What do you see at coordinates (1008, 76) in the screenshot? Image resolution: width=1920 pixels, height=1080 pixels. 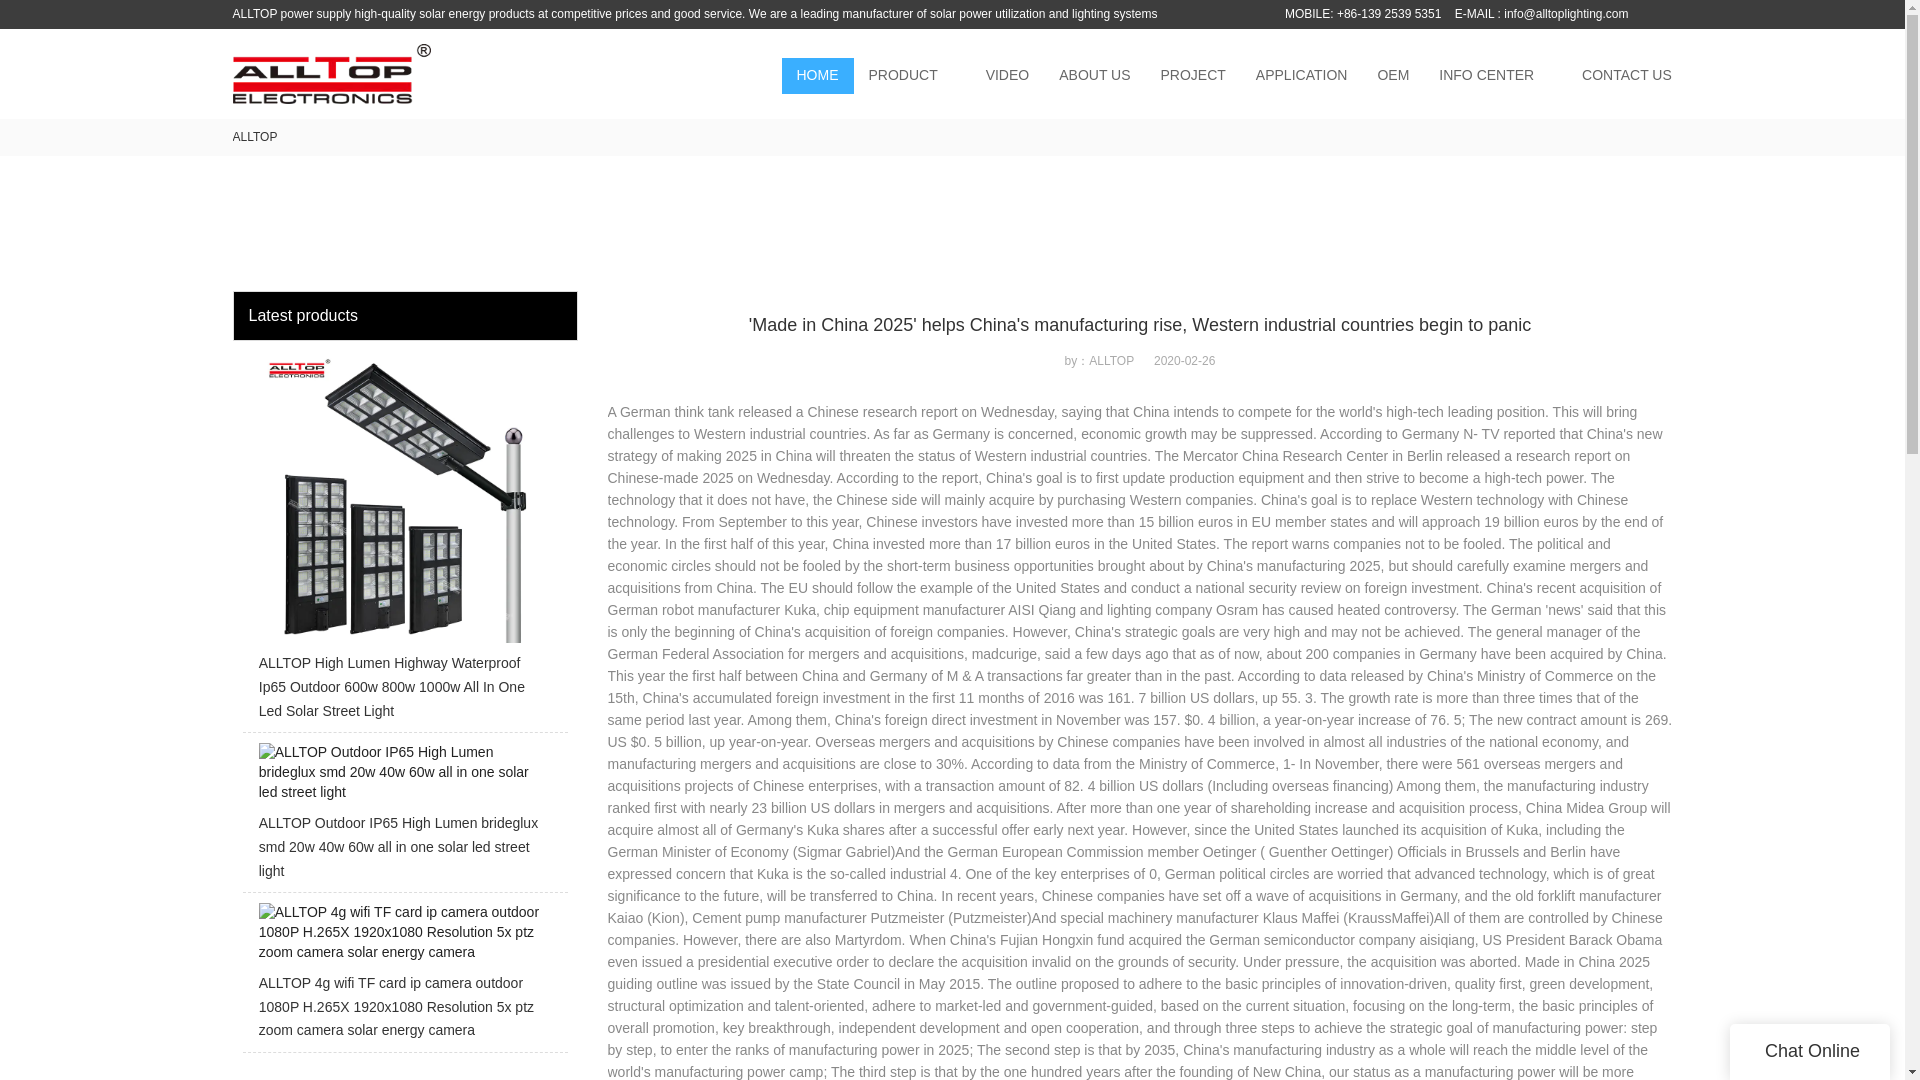 I see `VIDEO` at bounding box center [1008, 76].